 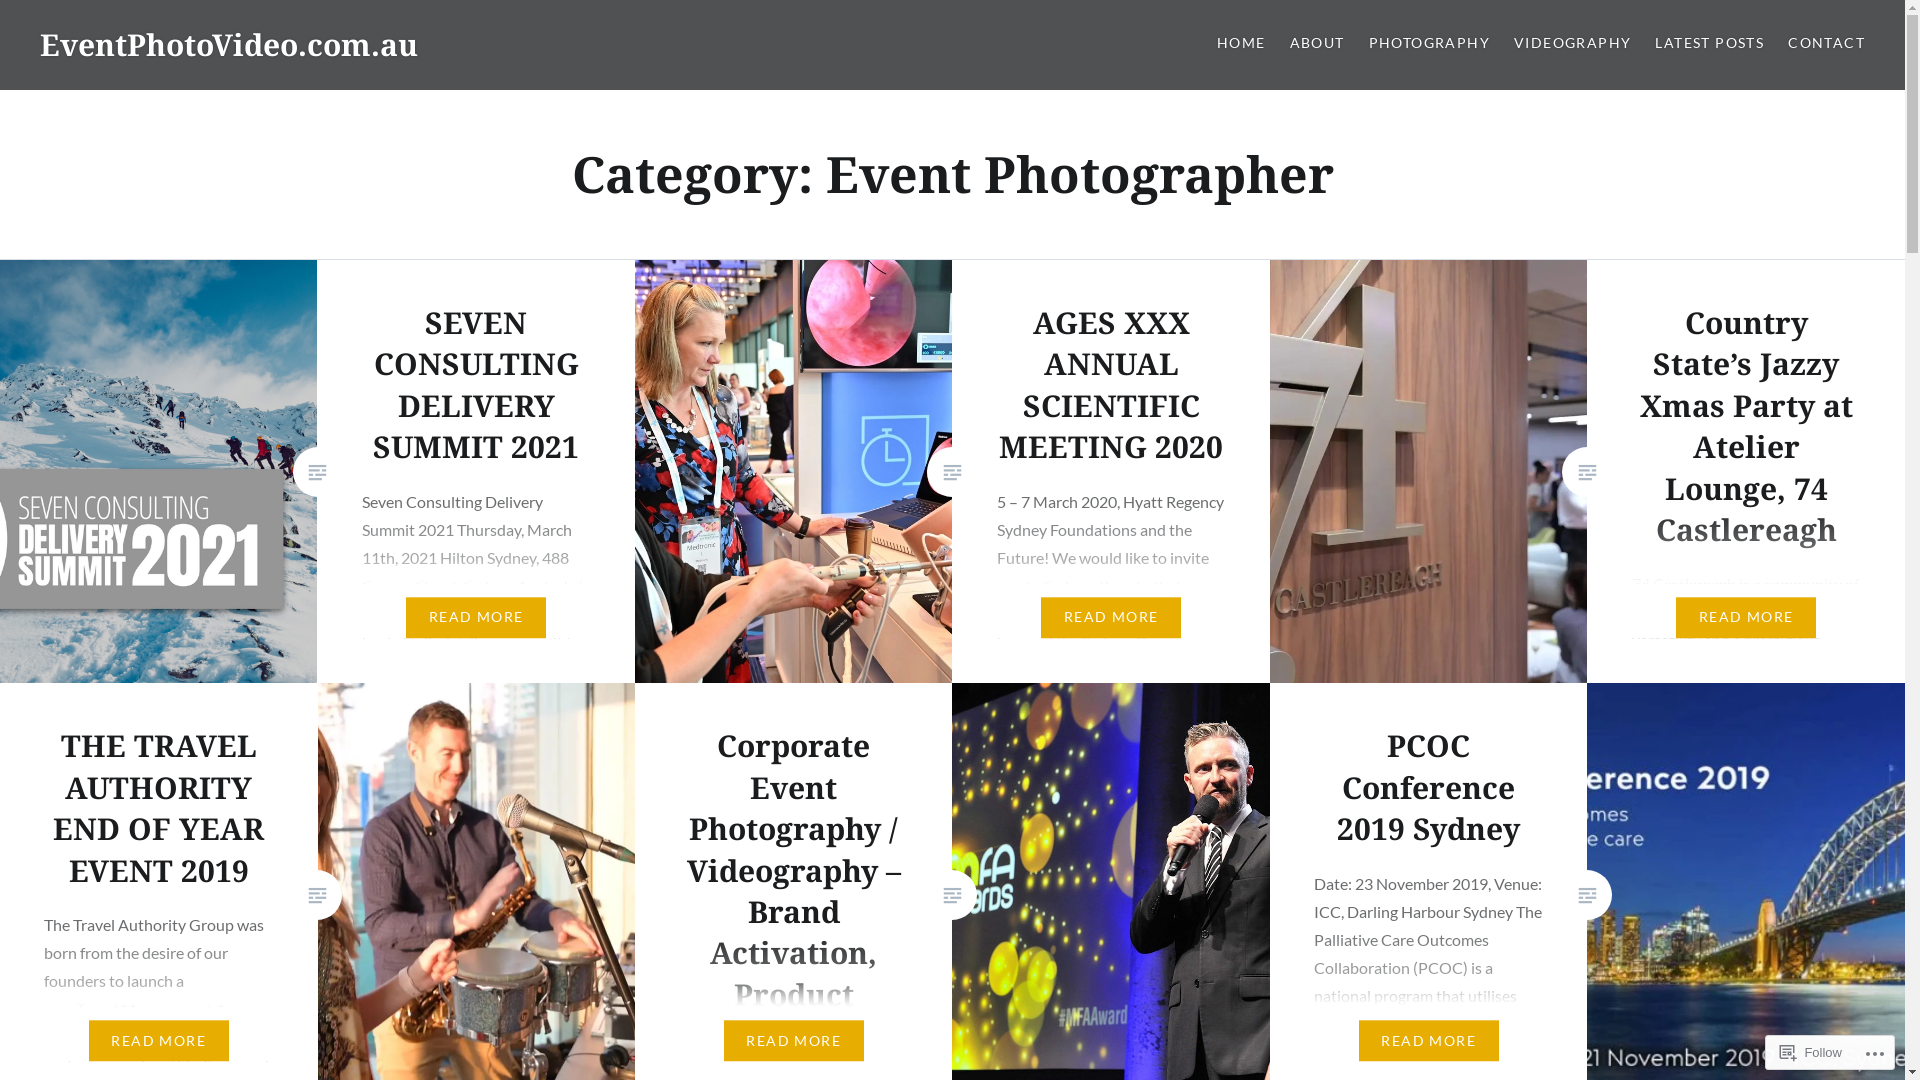 I want to click on READ MORE, so click(x=476, y=618).